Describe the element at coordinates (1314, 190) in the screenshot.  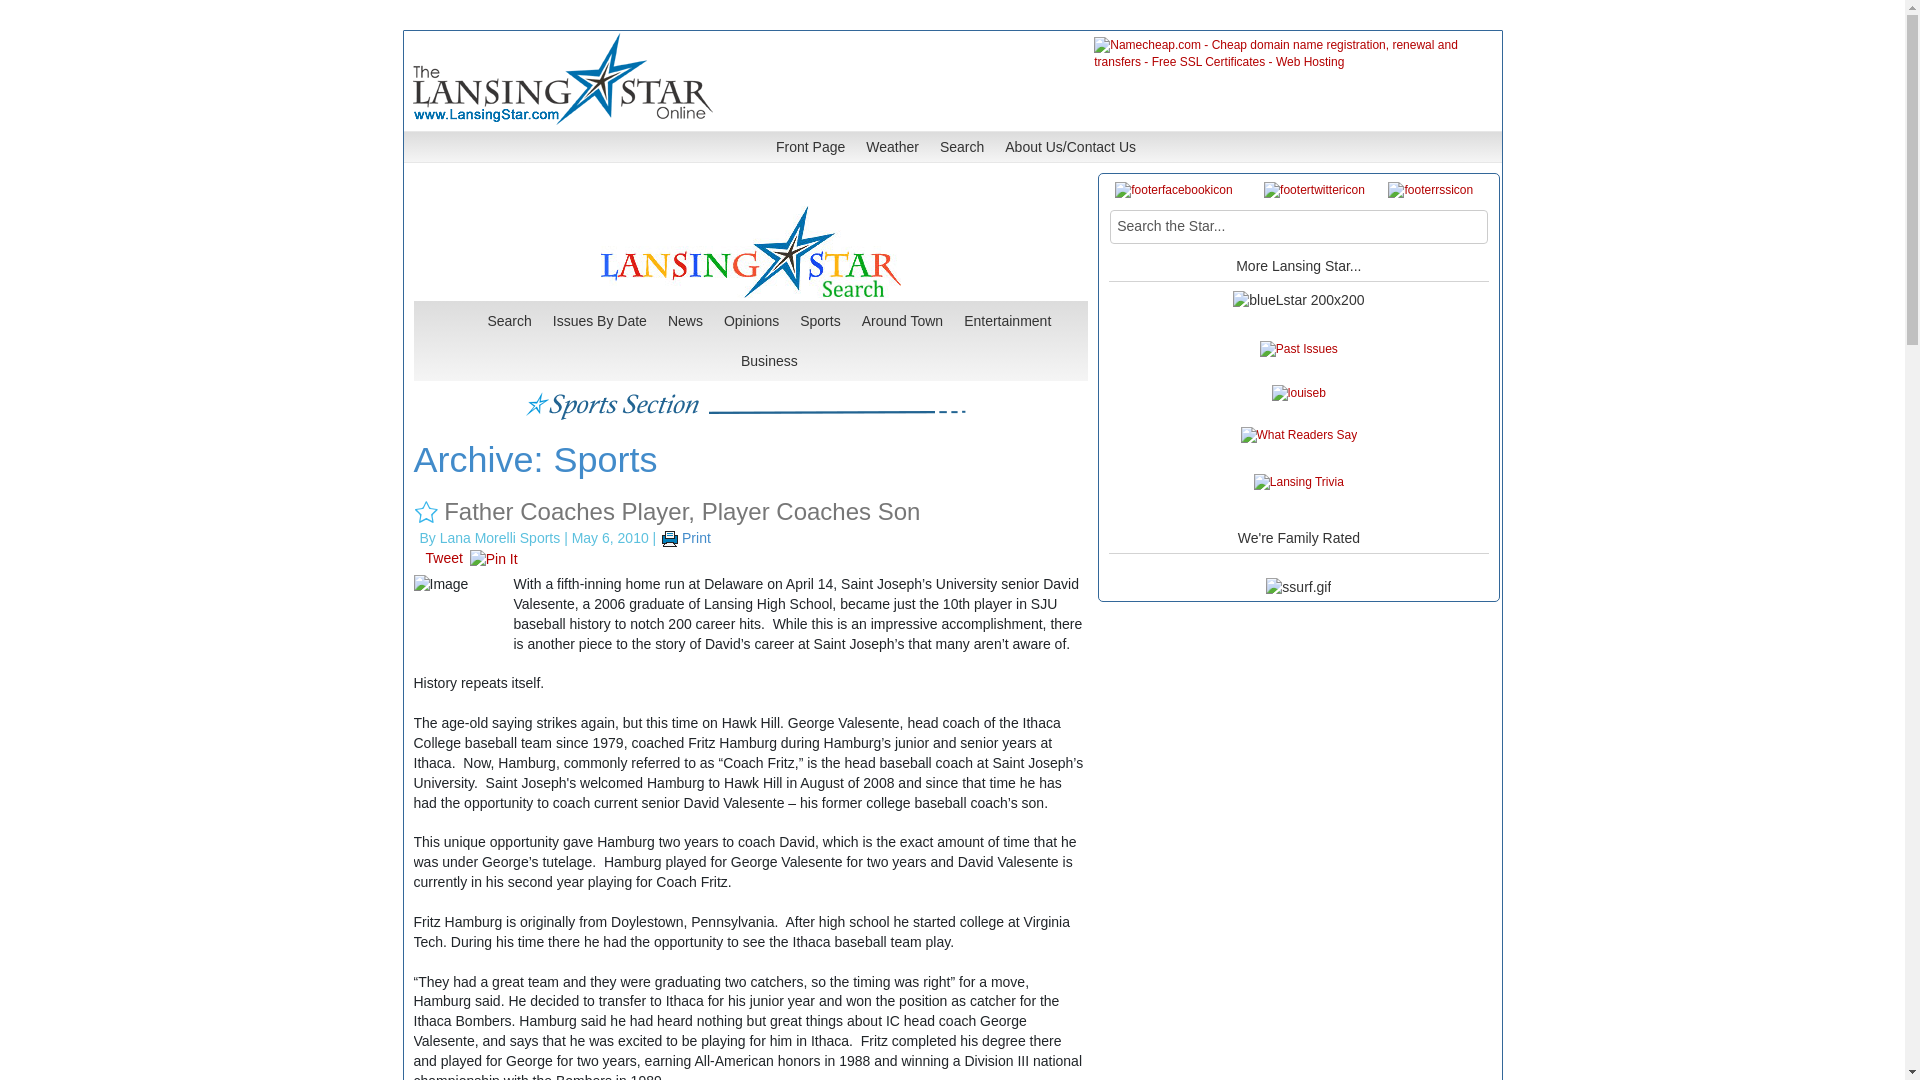
I see `Follow us on Twitter!` at that location.